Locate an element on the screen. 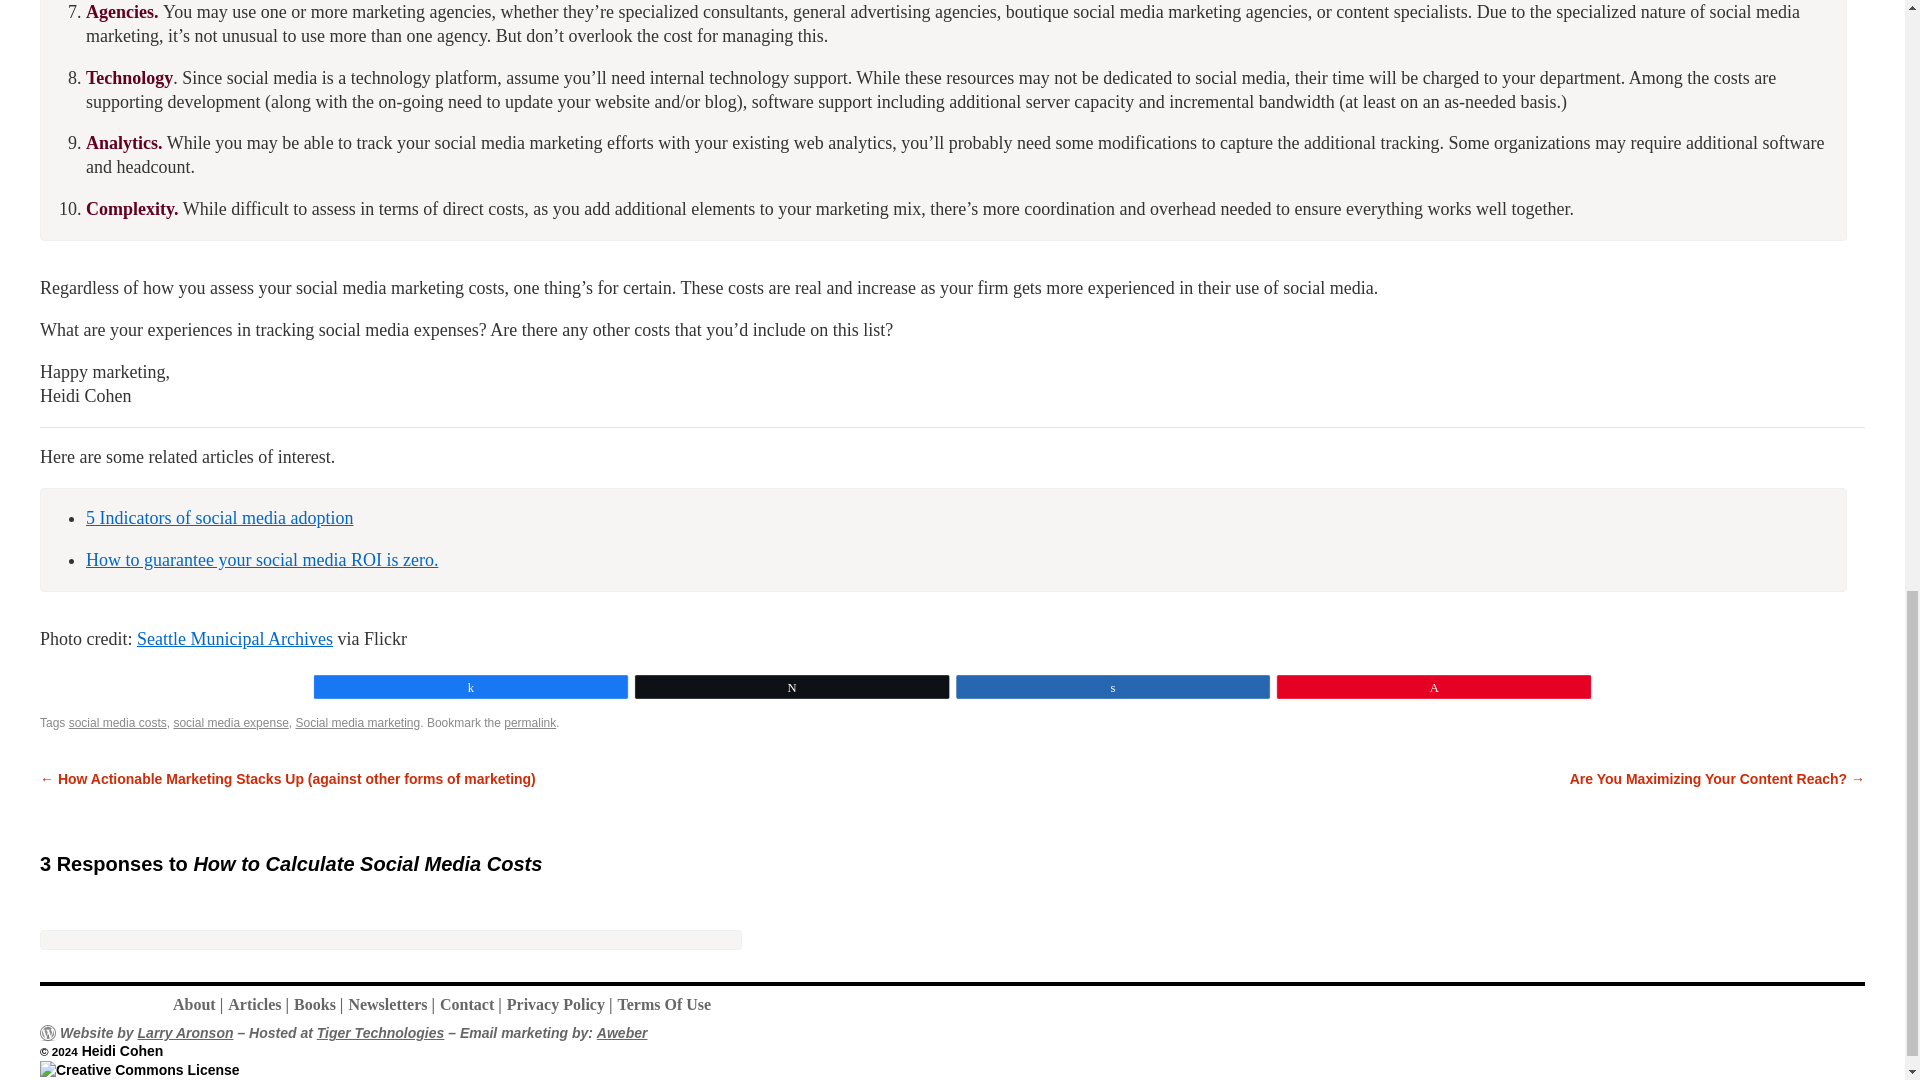  Larry Aronson is located at coordinates (186, 1032).